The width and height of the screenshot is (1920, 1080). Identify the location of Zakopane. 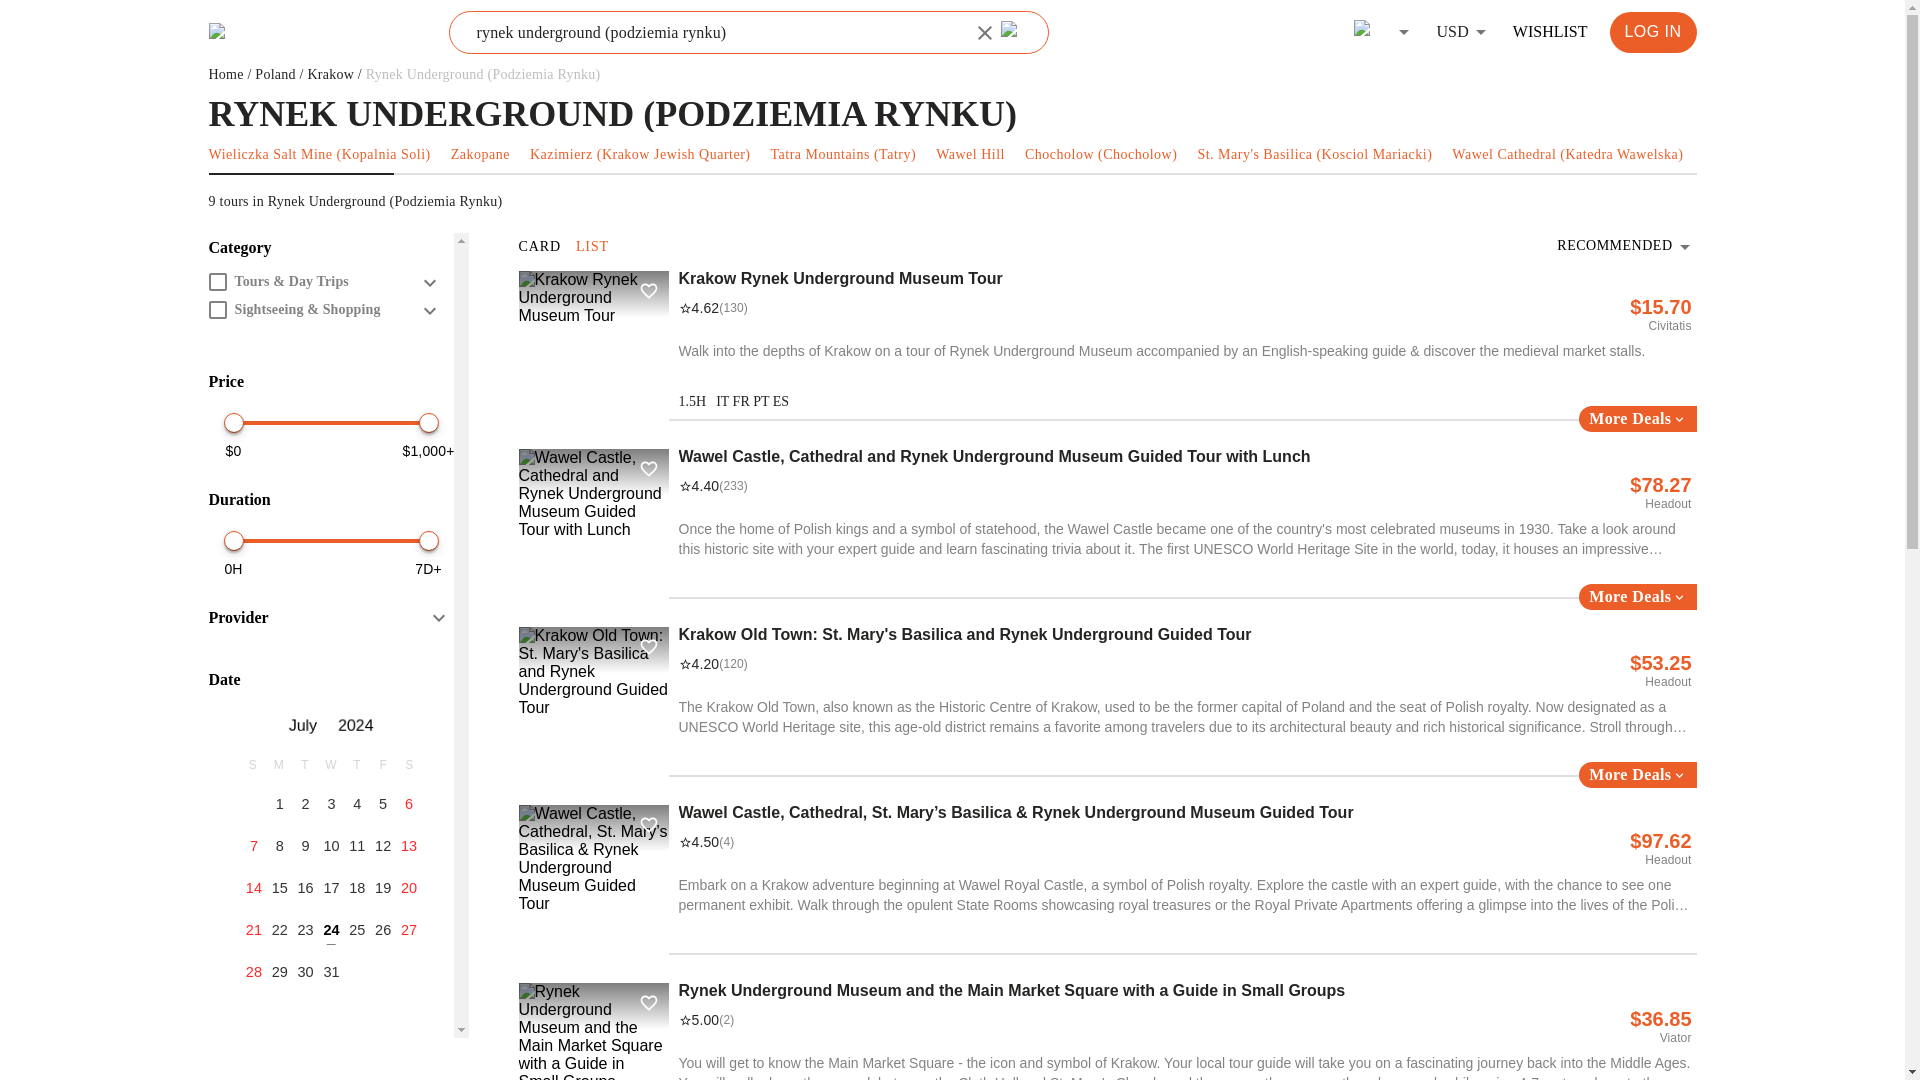
(490, 154).